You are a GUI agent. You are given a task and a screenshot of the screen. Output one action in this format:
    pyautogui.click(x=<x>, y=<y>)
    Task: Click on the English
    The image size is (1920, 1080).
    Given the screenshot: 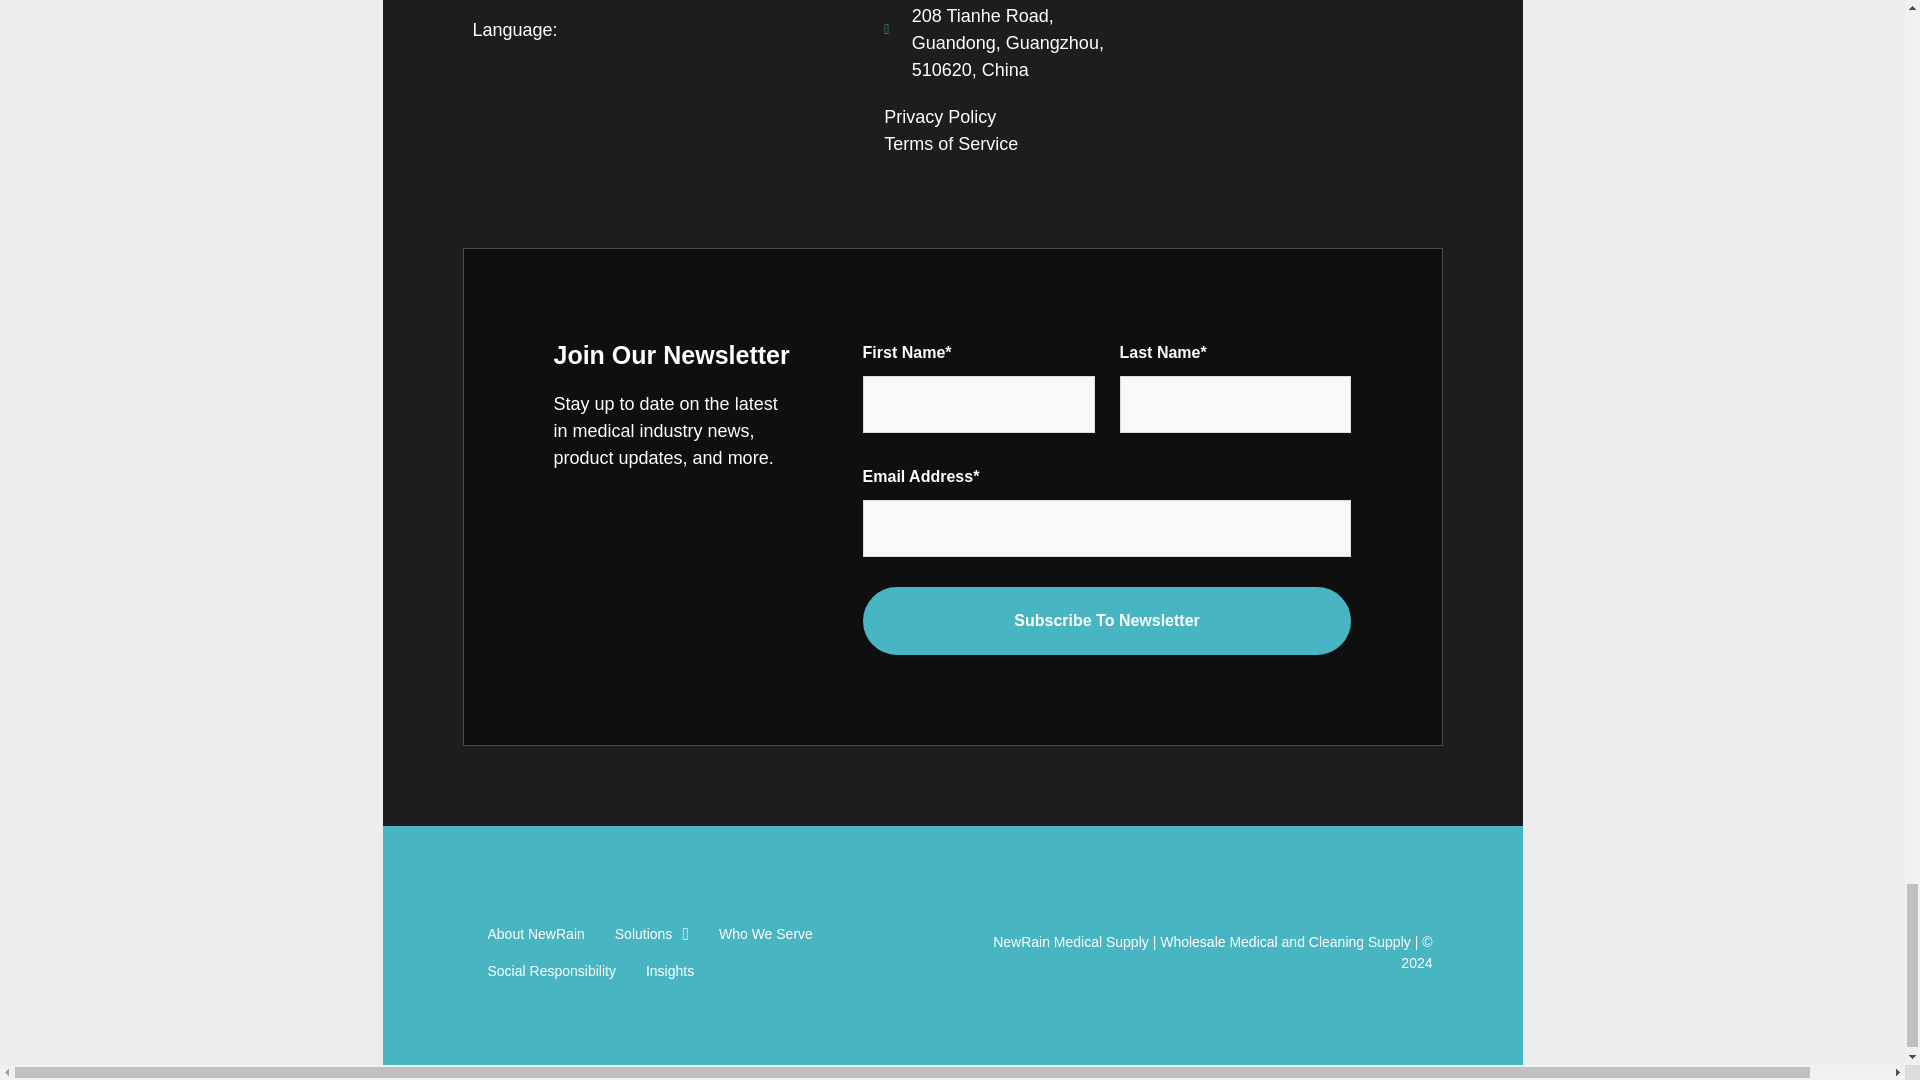 What is the action you would take?
    pyautogui.click(x=510, y=58)
    